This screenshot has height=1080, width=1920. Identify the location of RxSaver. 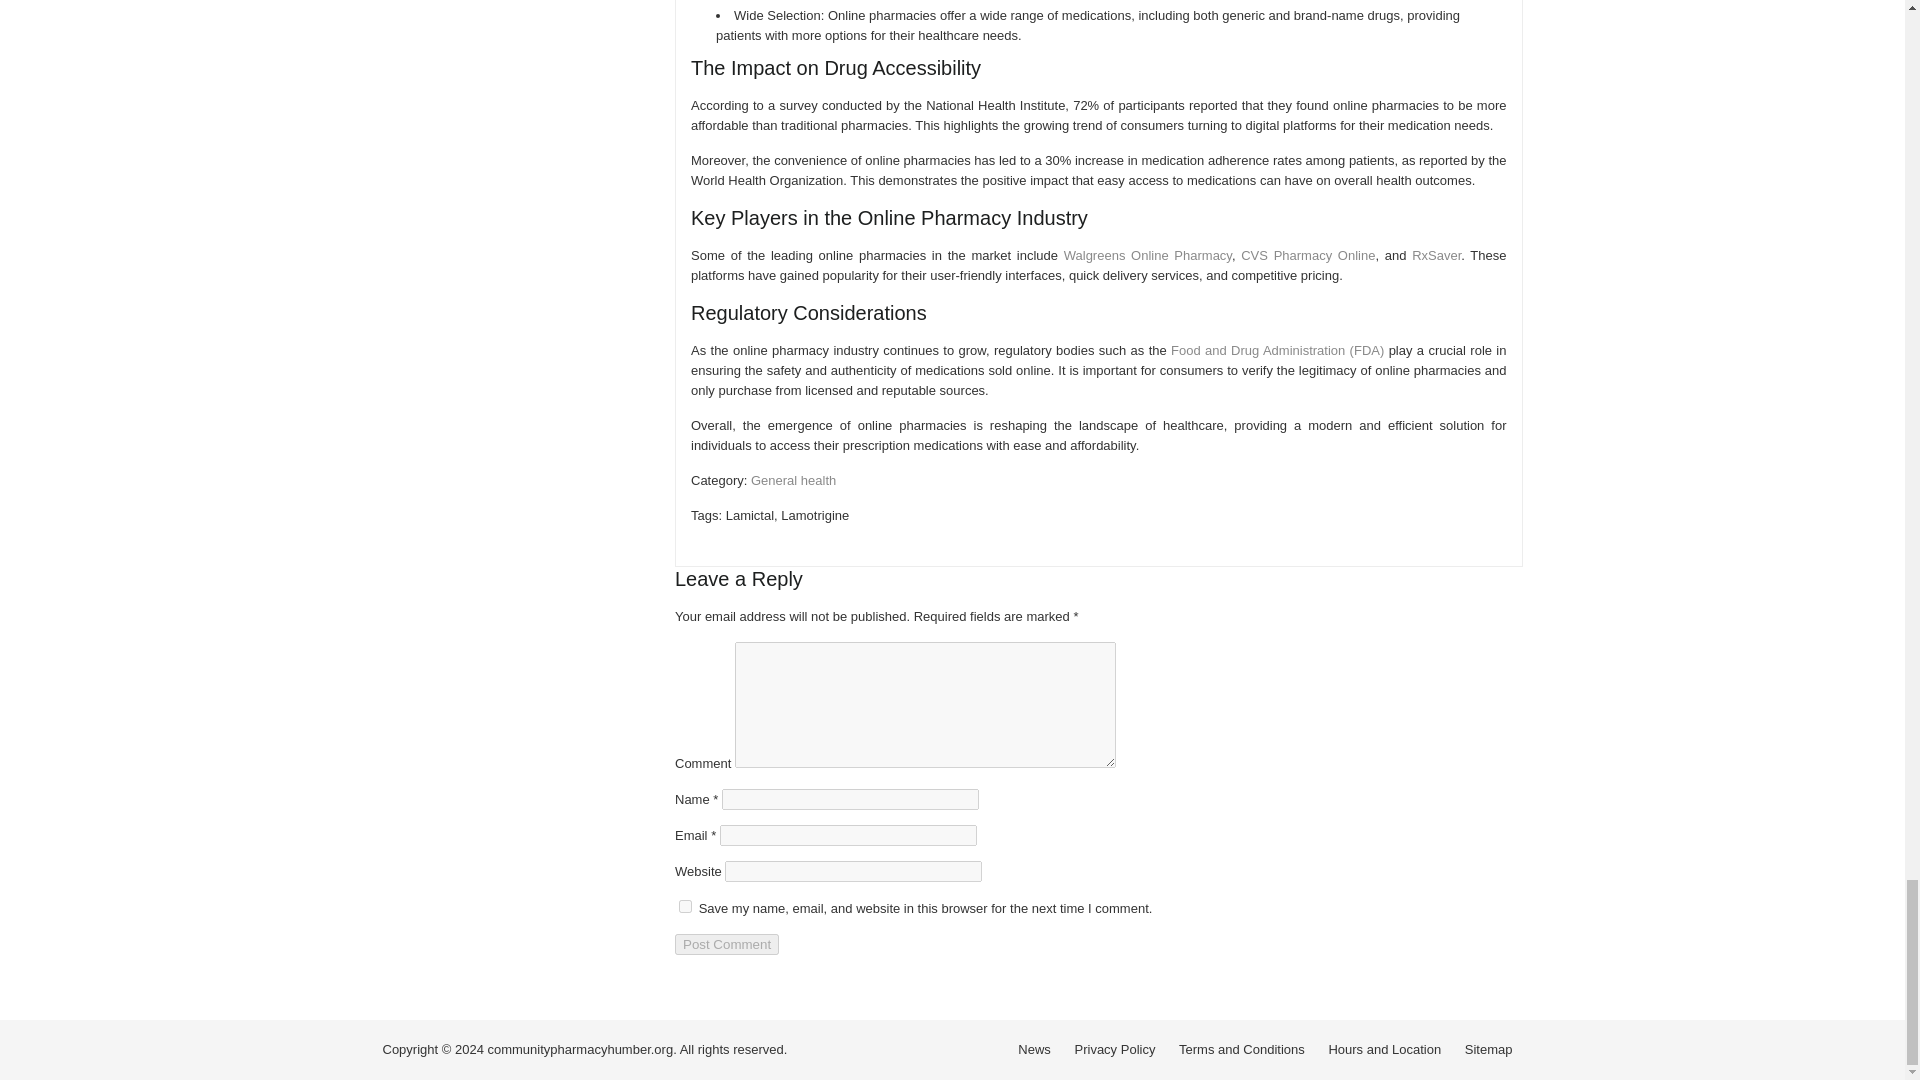
(1436, 256).